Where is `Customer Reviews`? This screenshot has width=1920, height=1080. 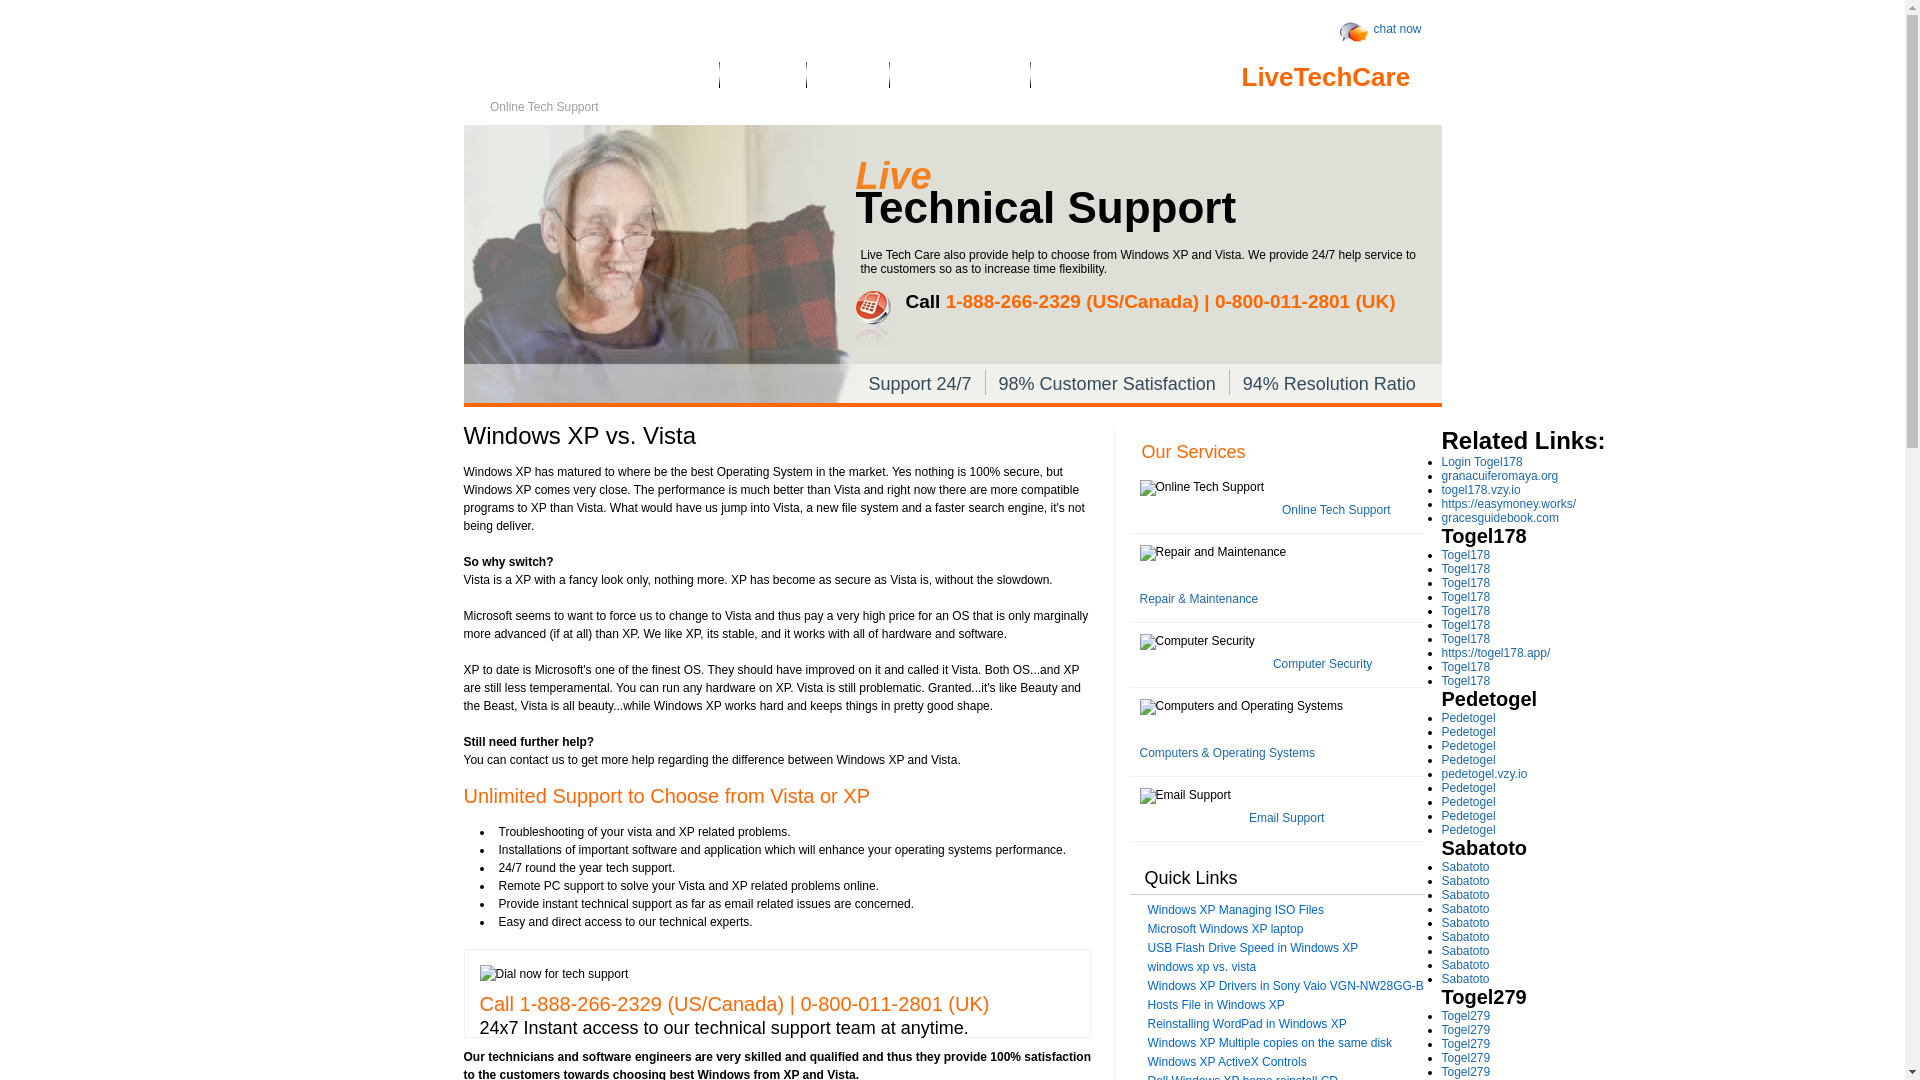 Customer Reviews is located at coordinates (960, 80).